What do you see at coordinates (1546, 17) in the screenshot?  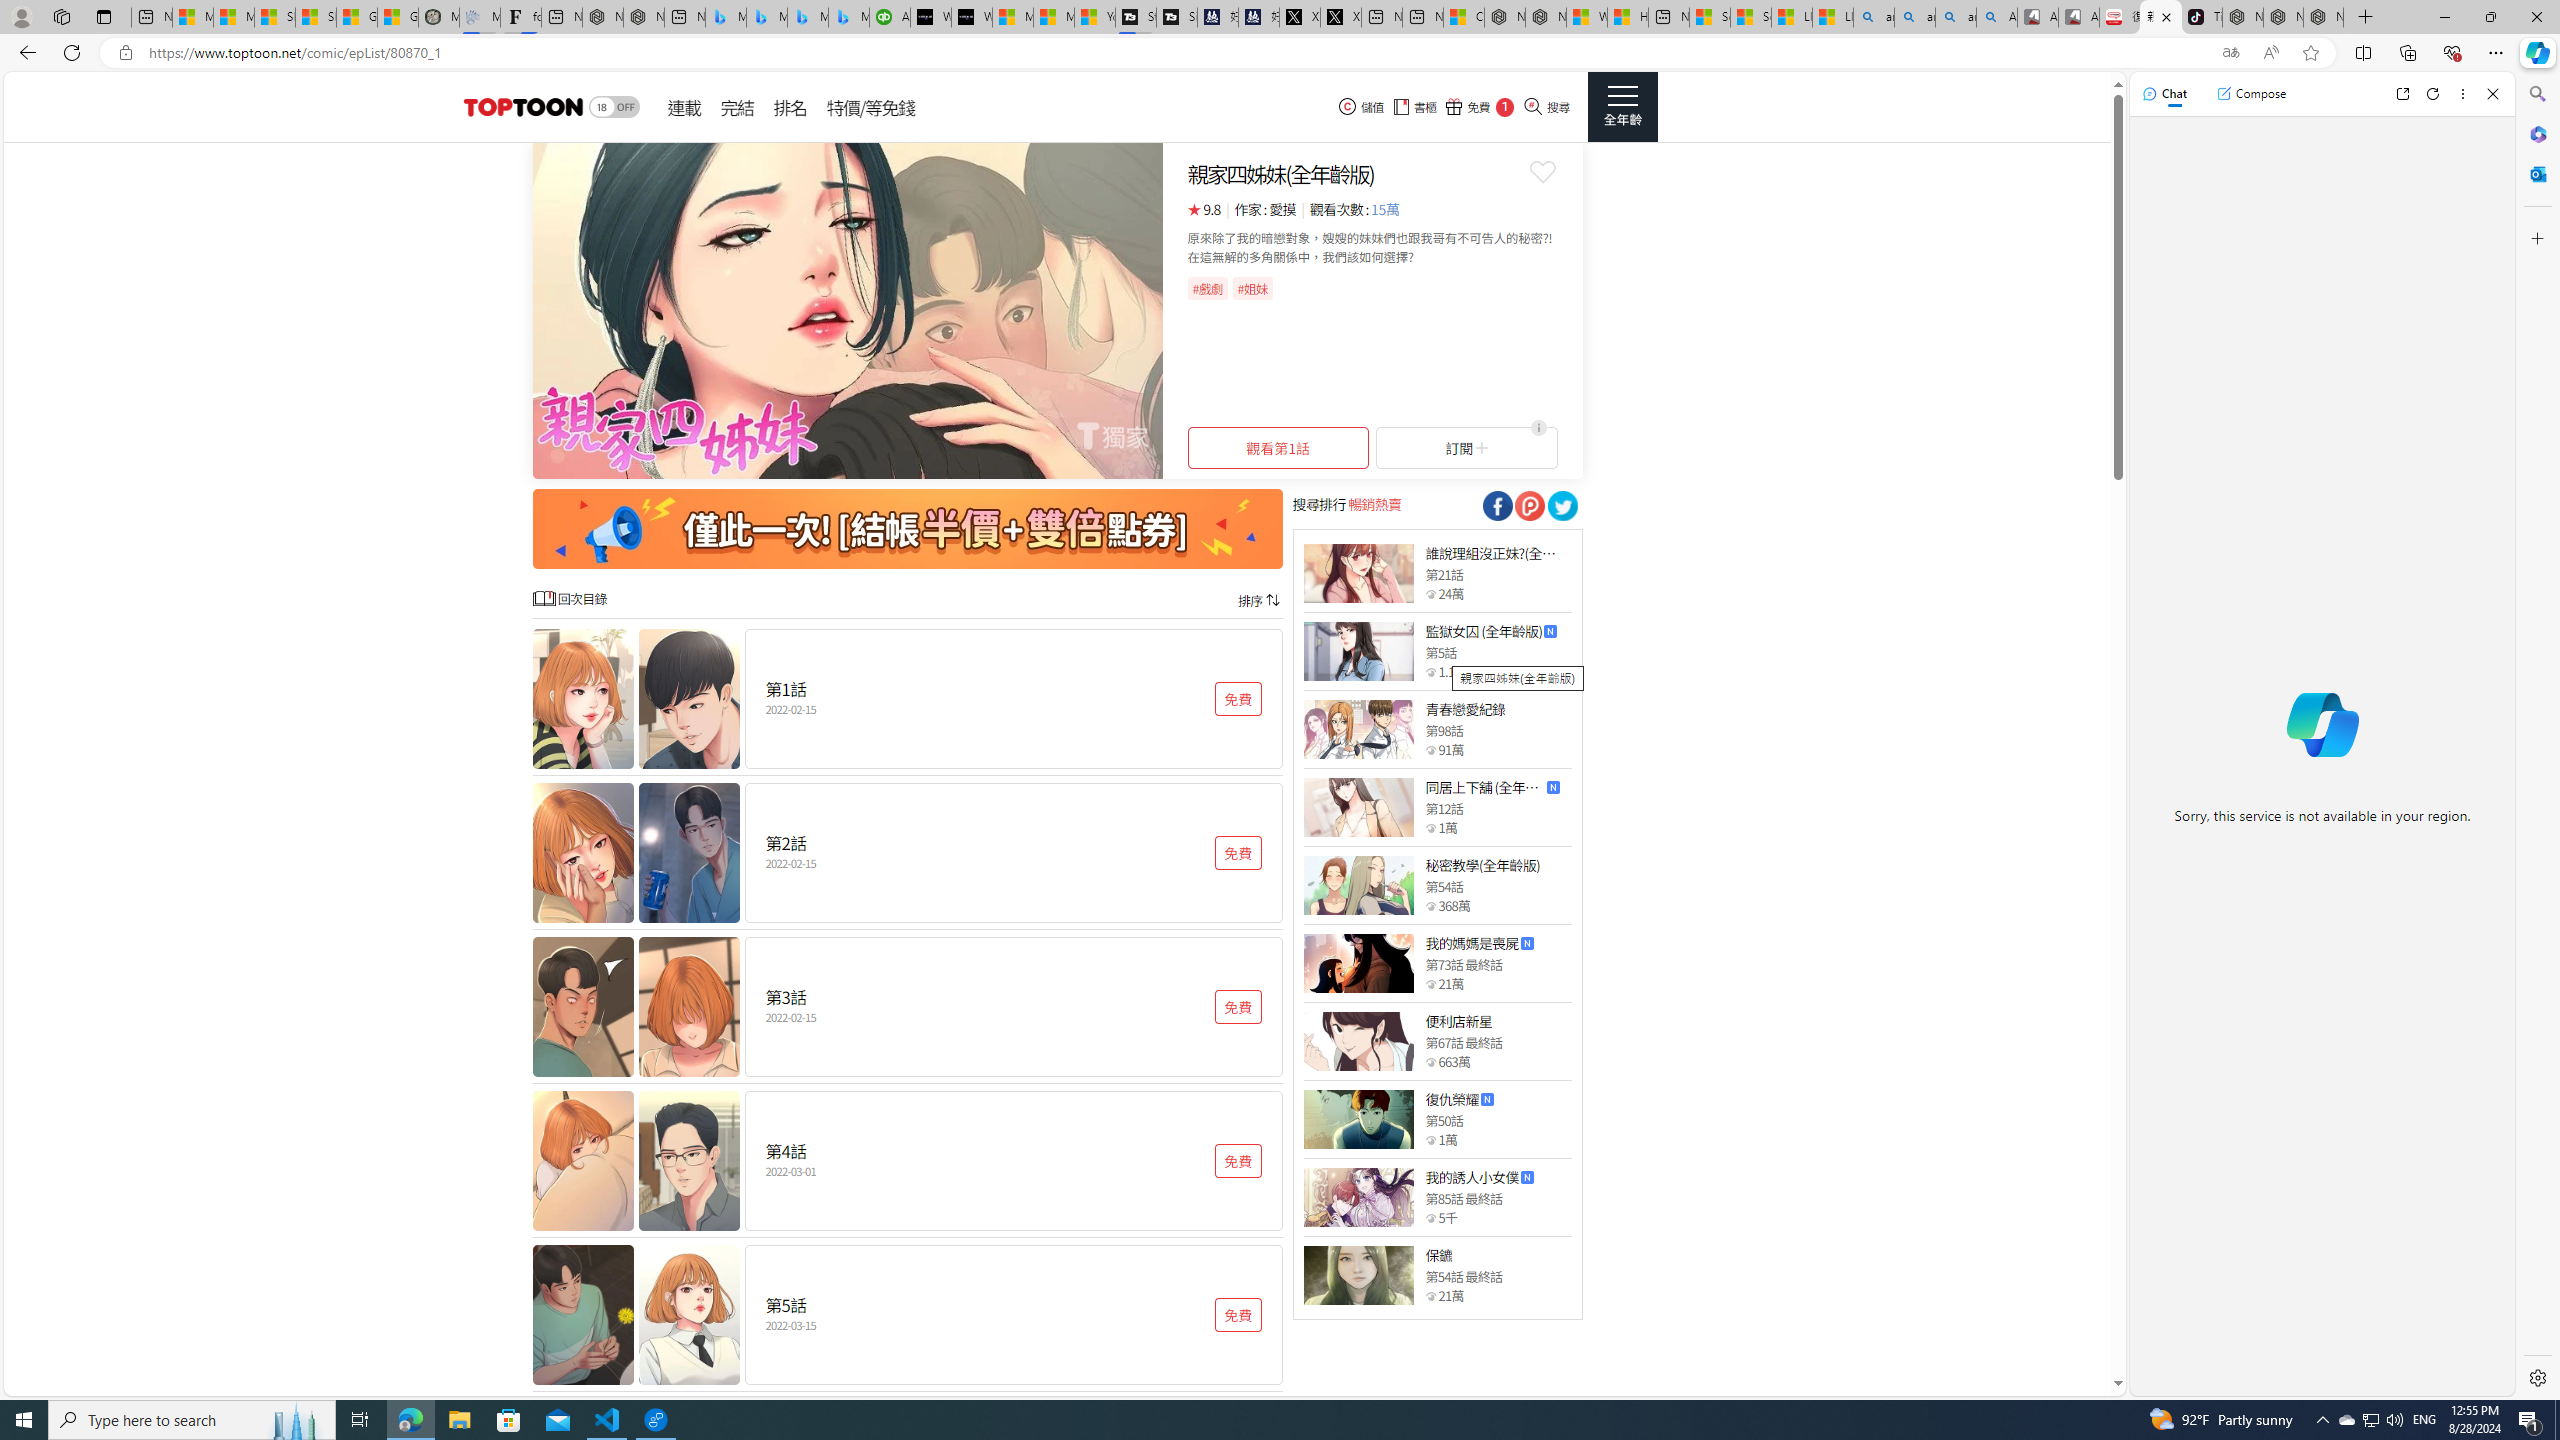 I see `Nordace - Summer Adventures 2024` at bounding box center [1546, 17].